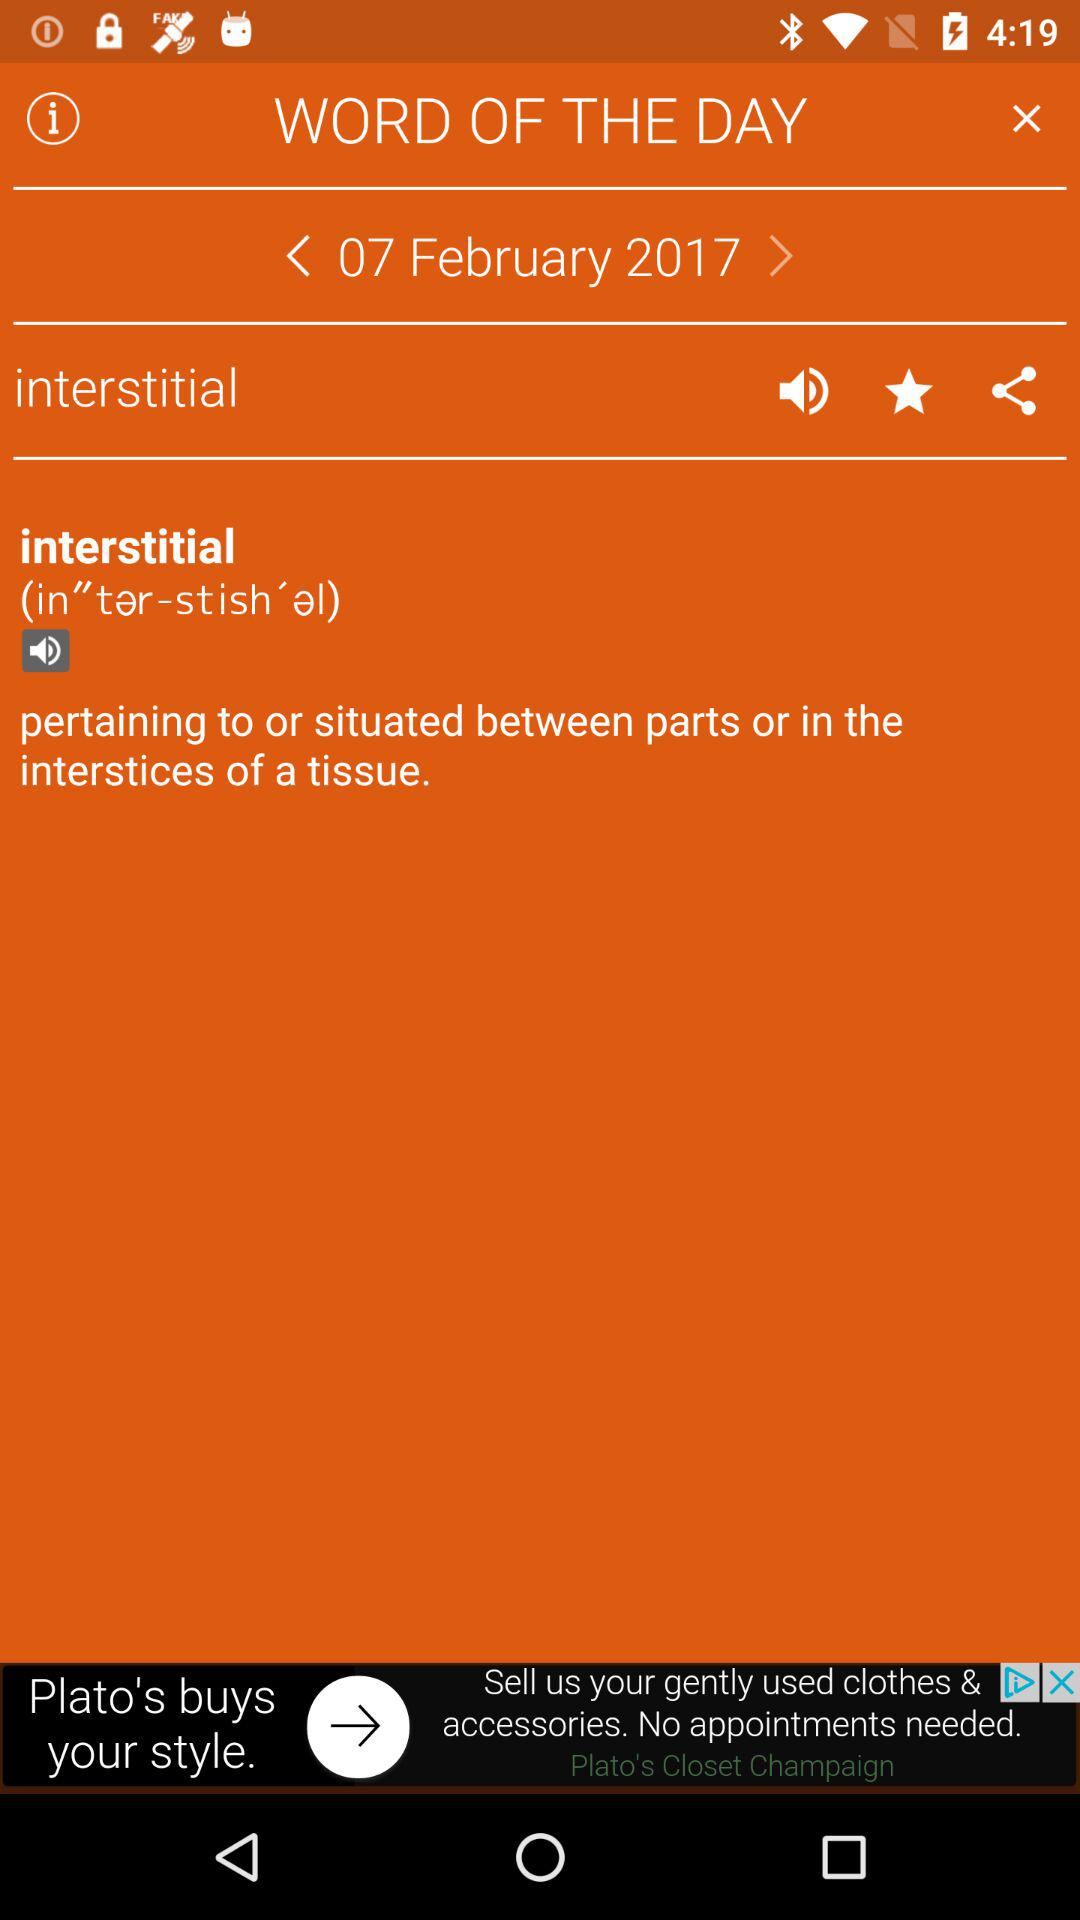 The height and width of the screenshot is (1920, 1080). Describe the element at coordinates (908, 390) in the screenshot. I see `favorite` at that location.